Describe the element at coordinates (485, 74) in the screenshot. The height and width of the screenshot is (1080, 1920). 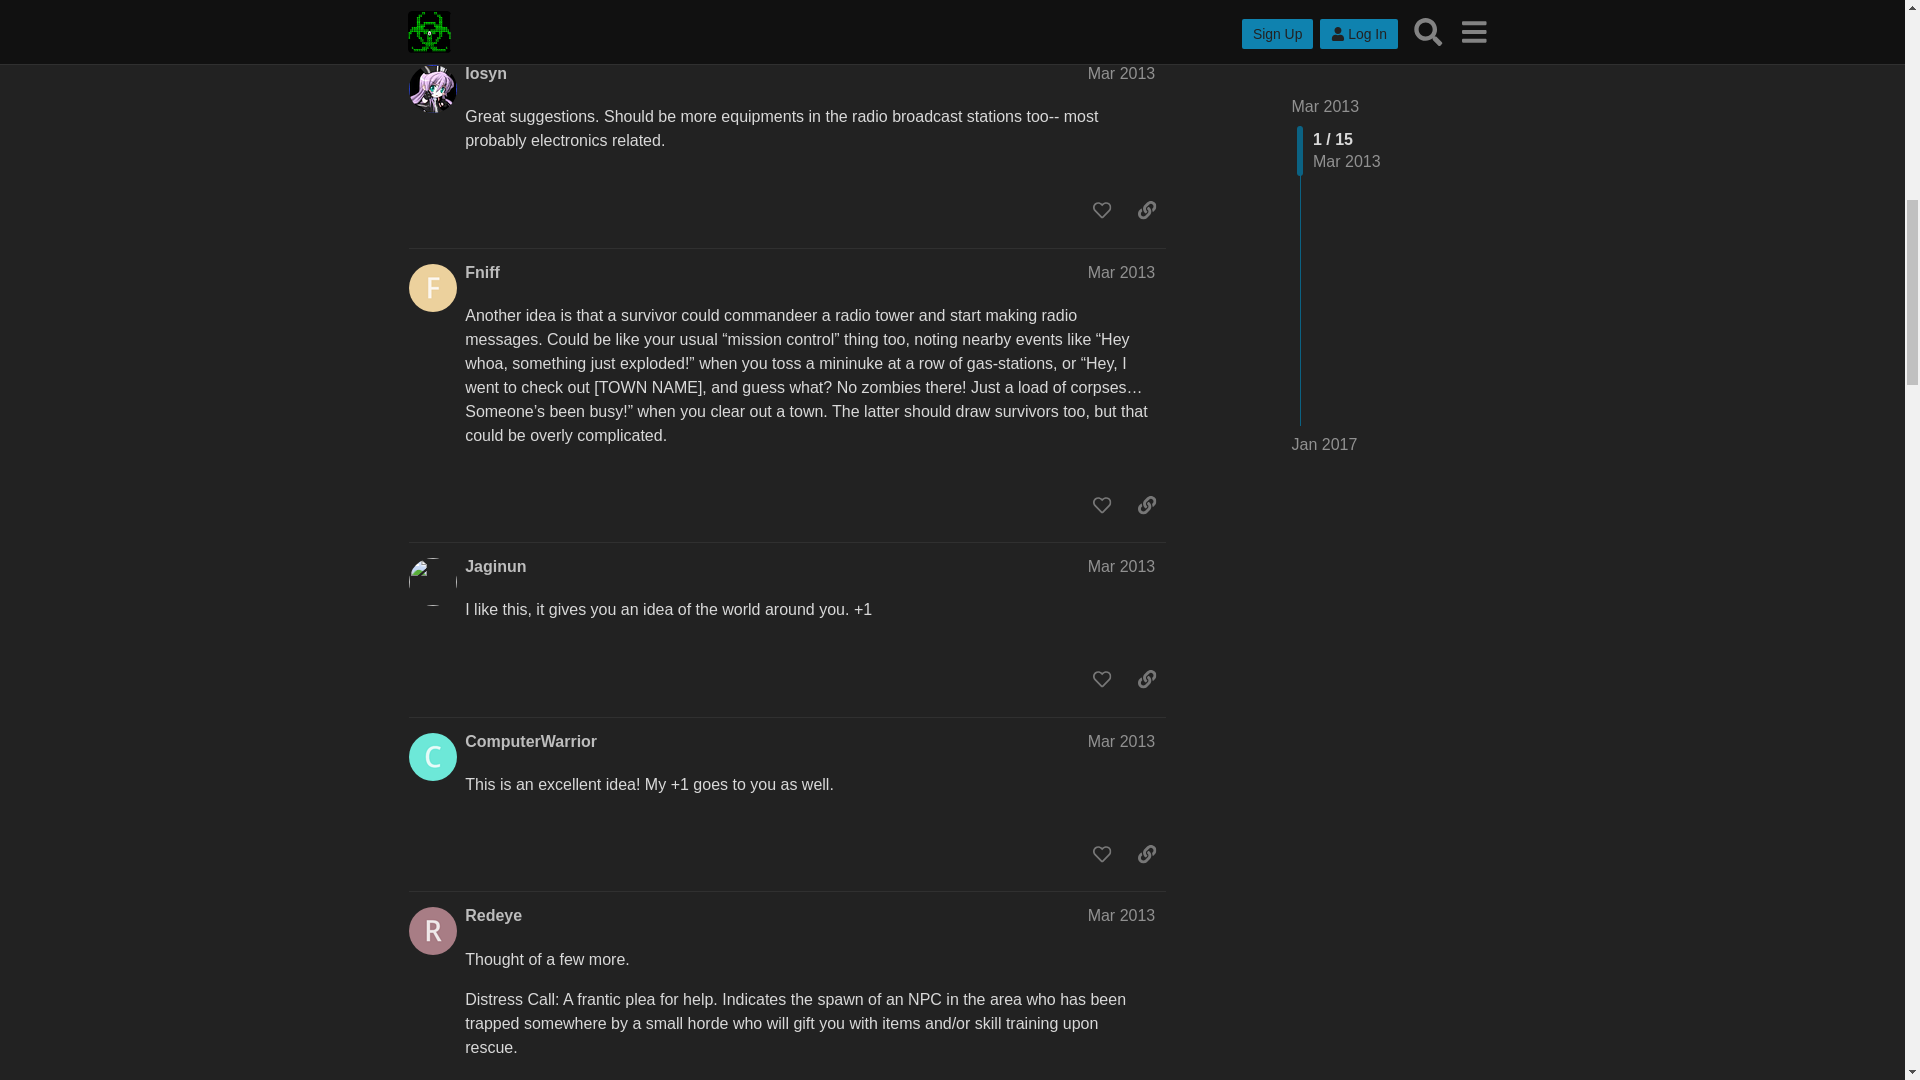
I see `Iosyn` at that location.